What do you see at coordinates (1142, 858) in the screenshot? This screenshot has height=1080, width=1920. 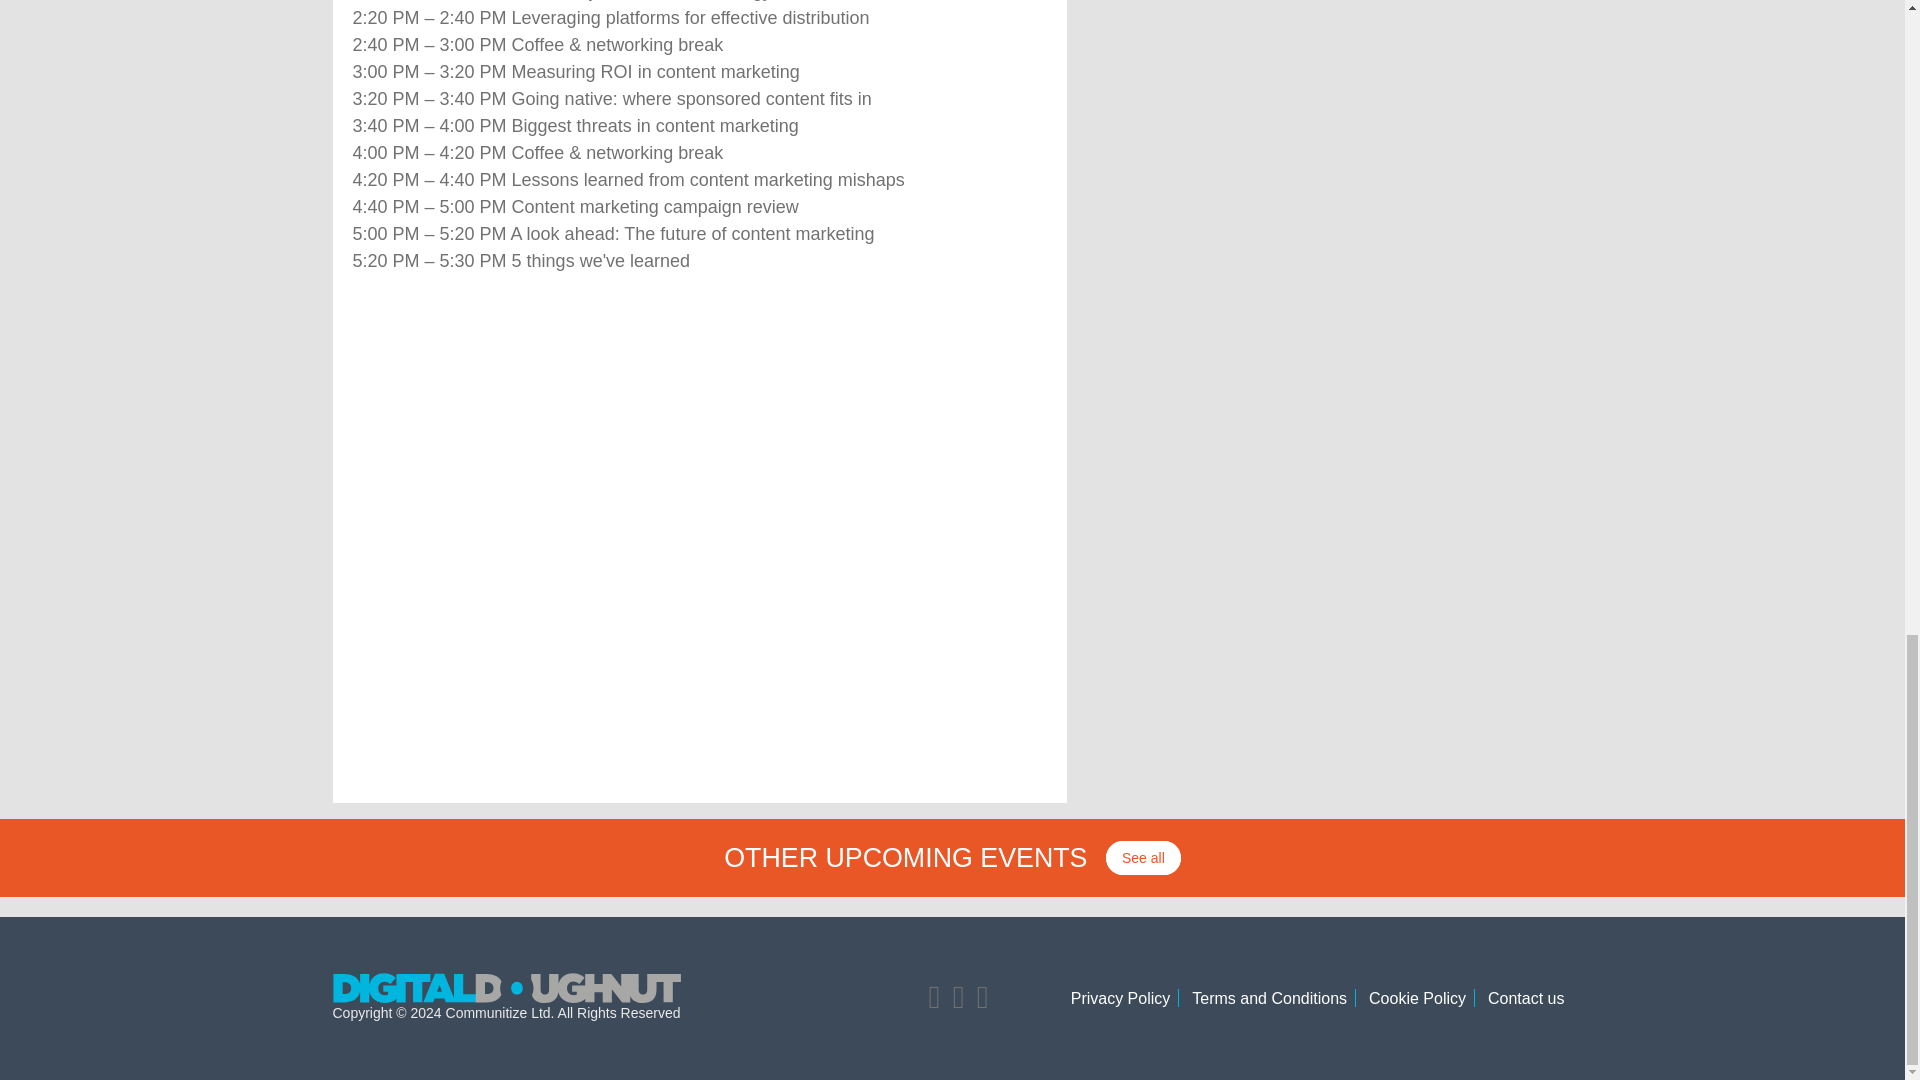 I see `See all` at bounding box center [1142, 858].